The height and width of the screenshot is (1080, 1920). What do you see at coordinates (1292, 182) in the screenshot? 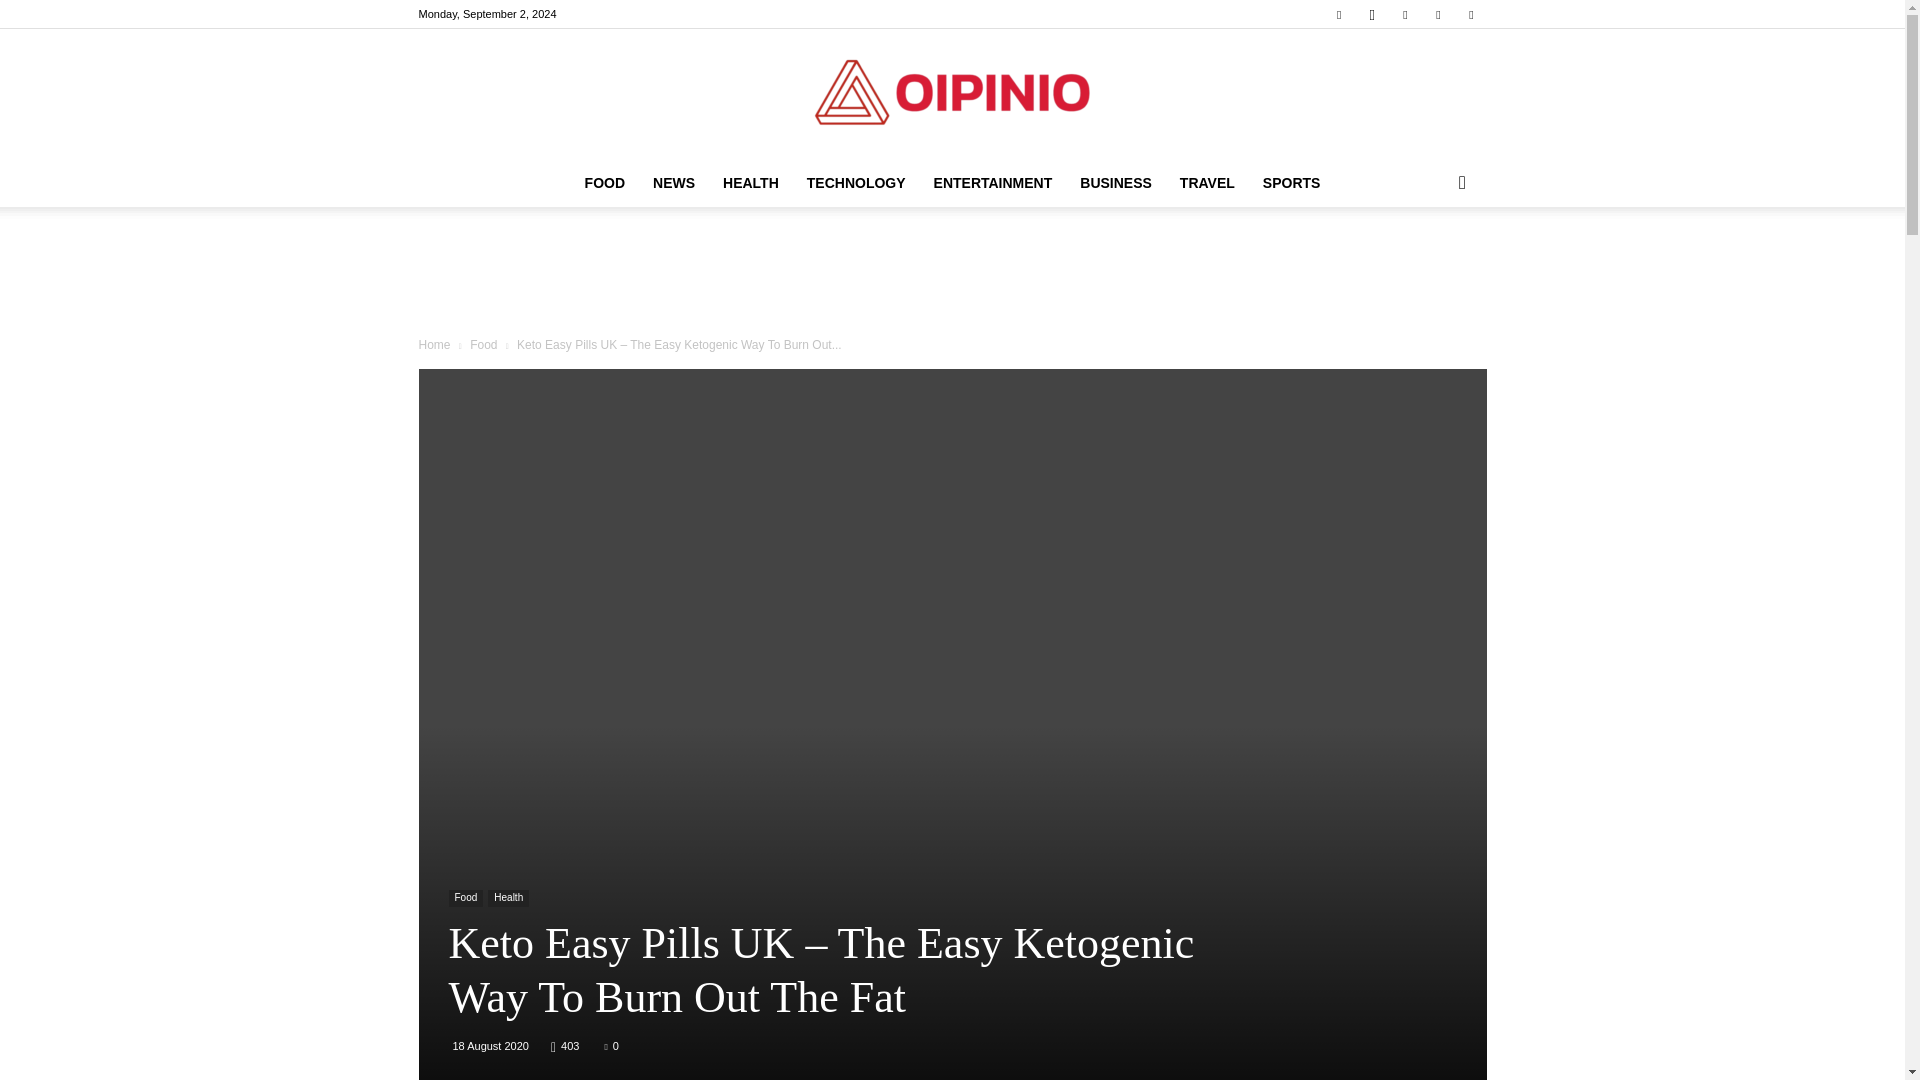
I see `SPORTS` at bounding box center [1292, 182].